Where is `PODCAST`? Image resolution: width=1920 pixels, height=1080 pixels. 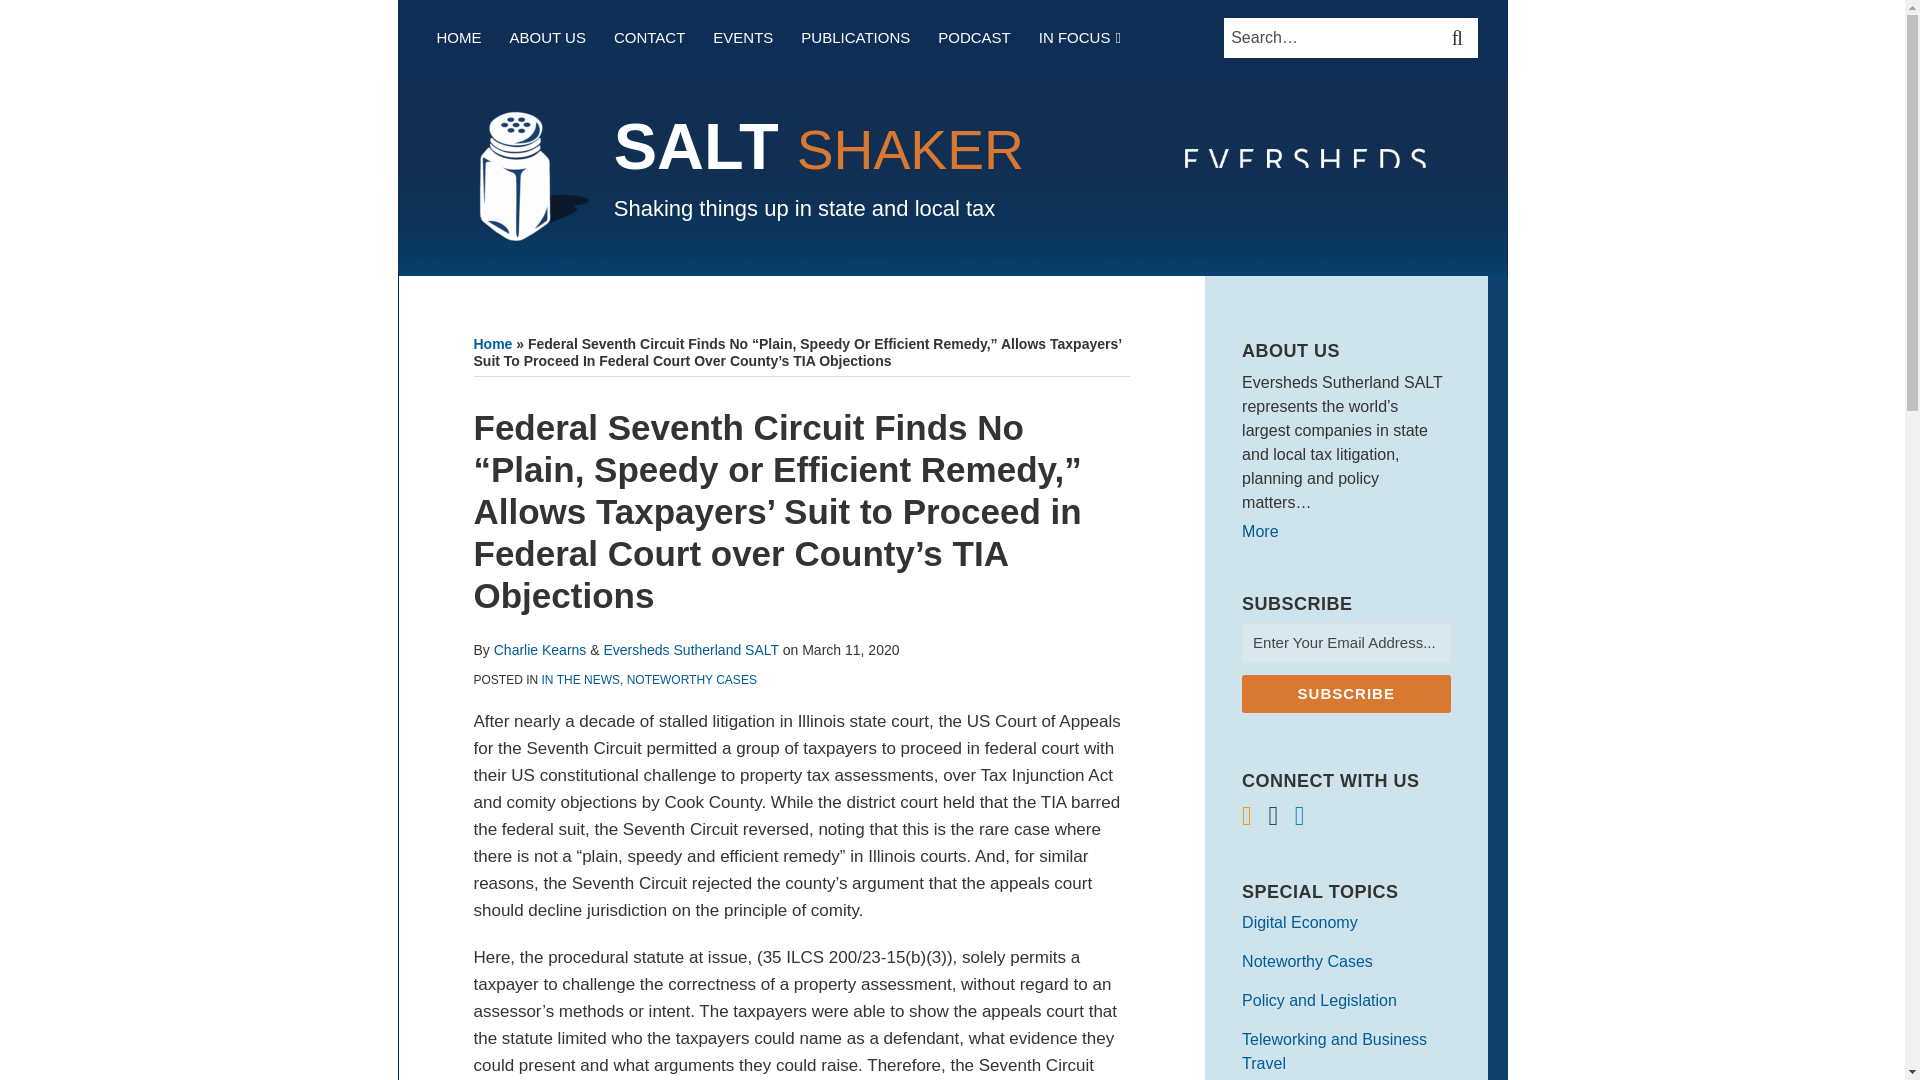
PODCAST is located at coordinates (974, 37).